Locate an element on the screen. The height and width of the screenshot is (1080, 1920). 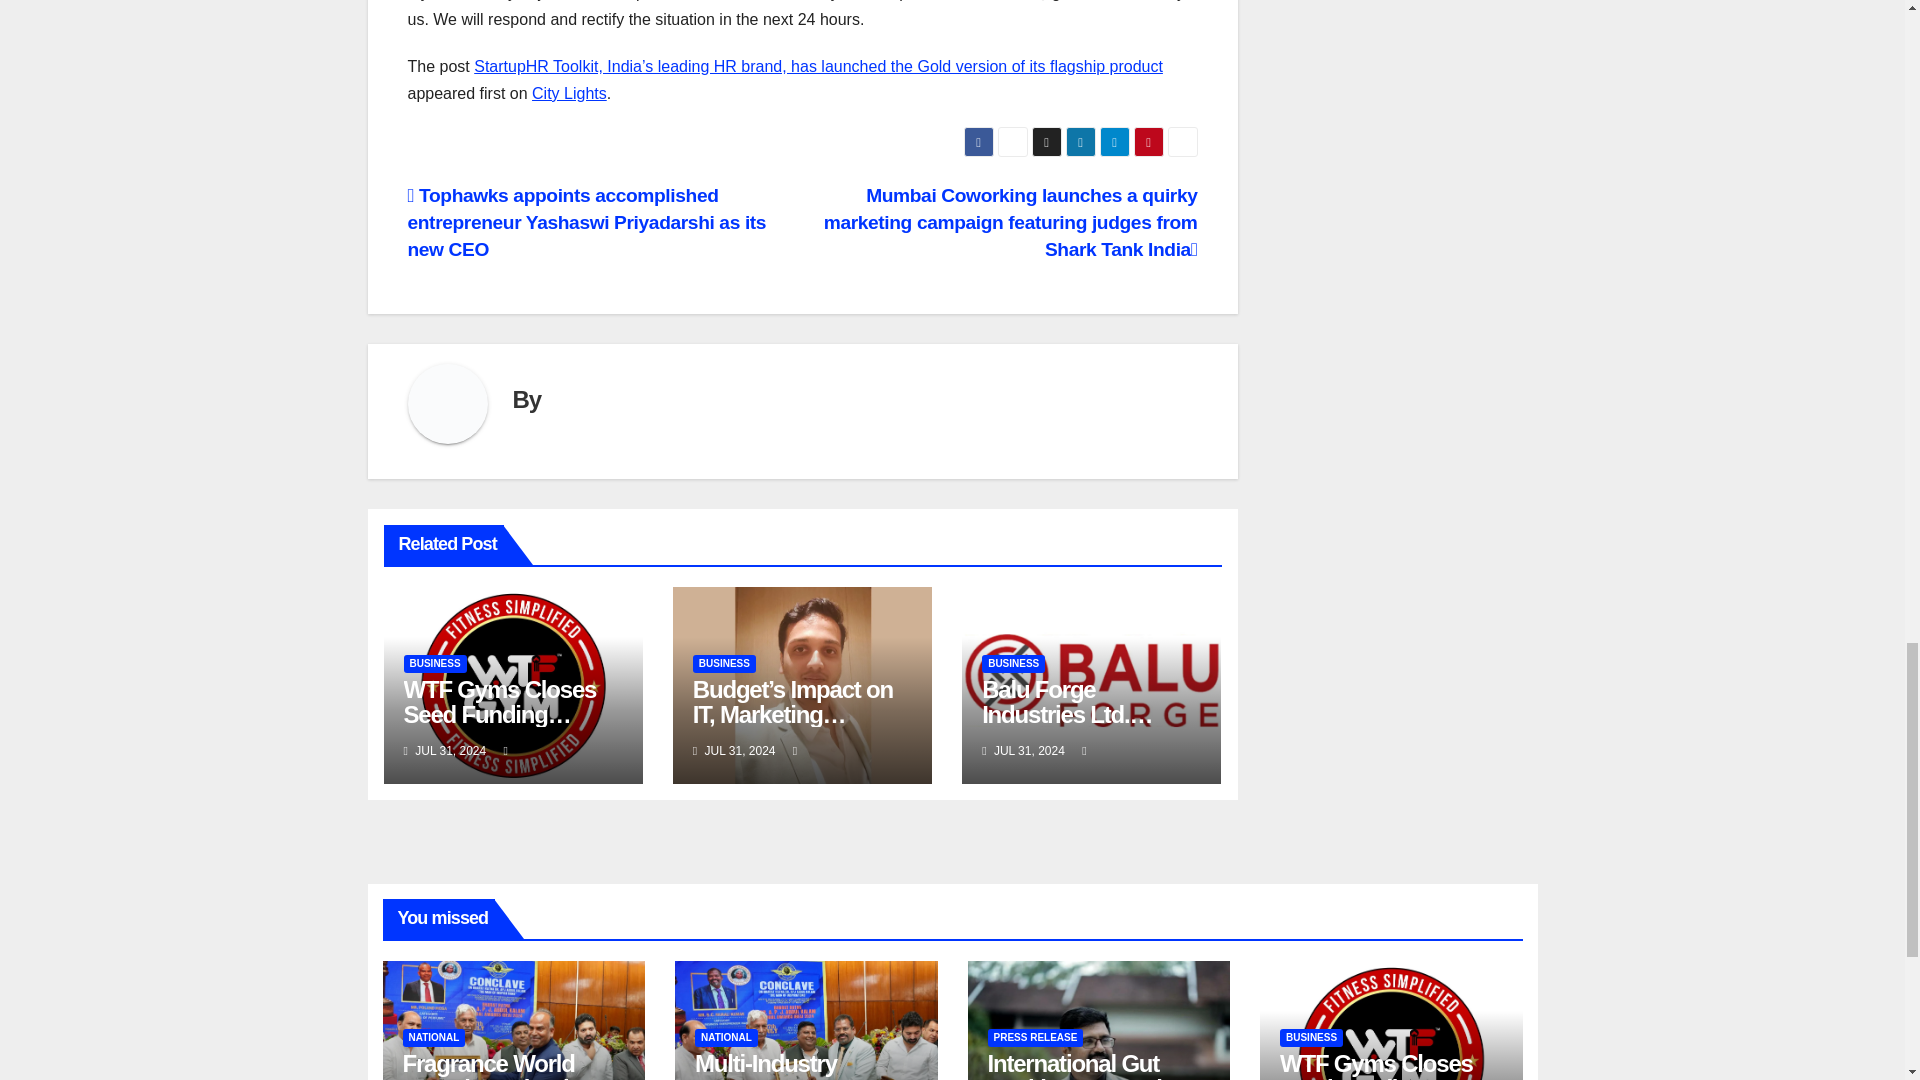
BUSINESS is located at coordinates (434, 663).